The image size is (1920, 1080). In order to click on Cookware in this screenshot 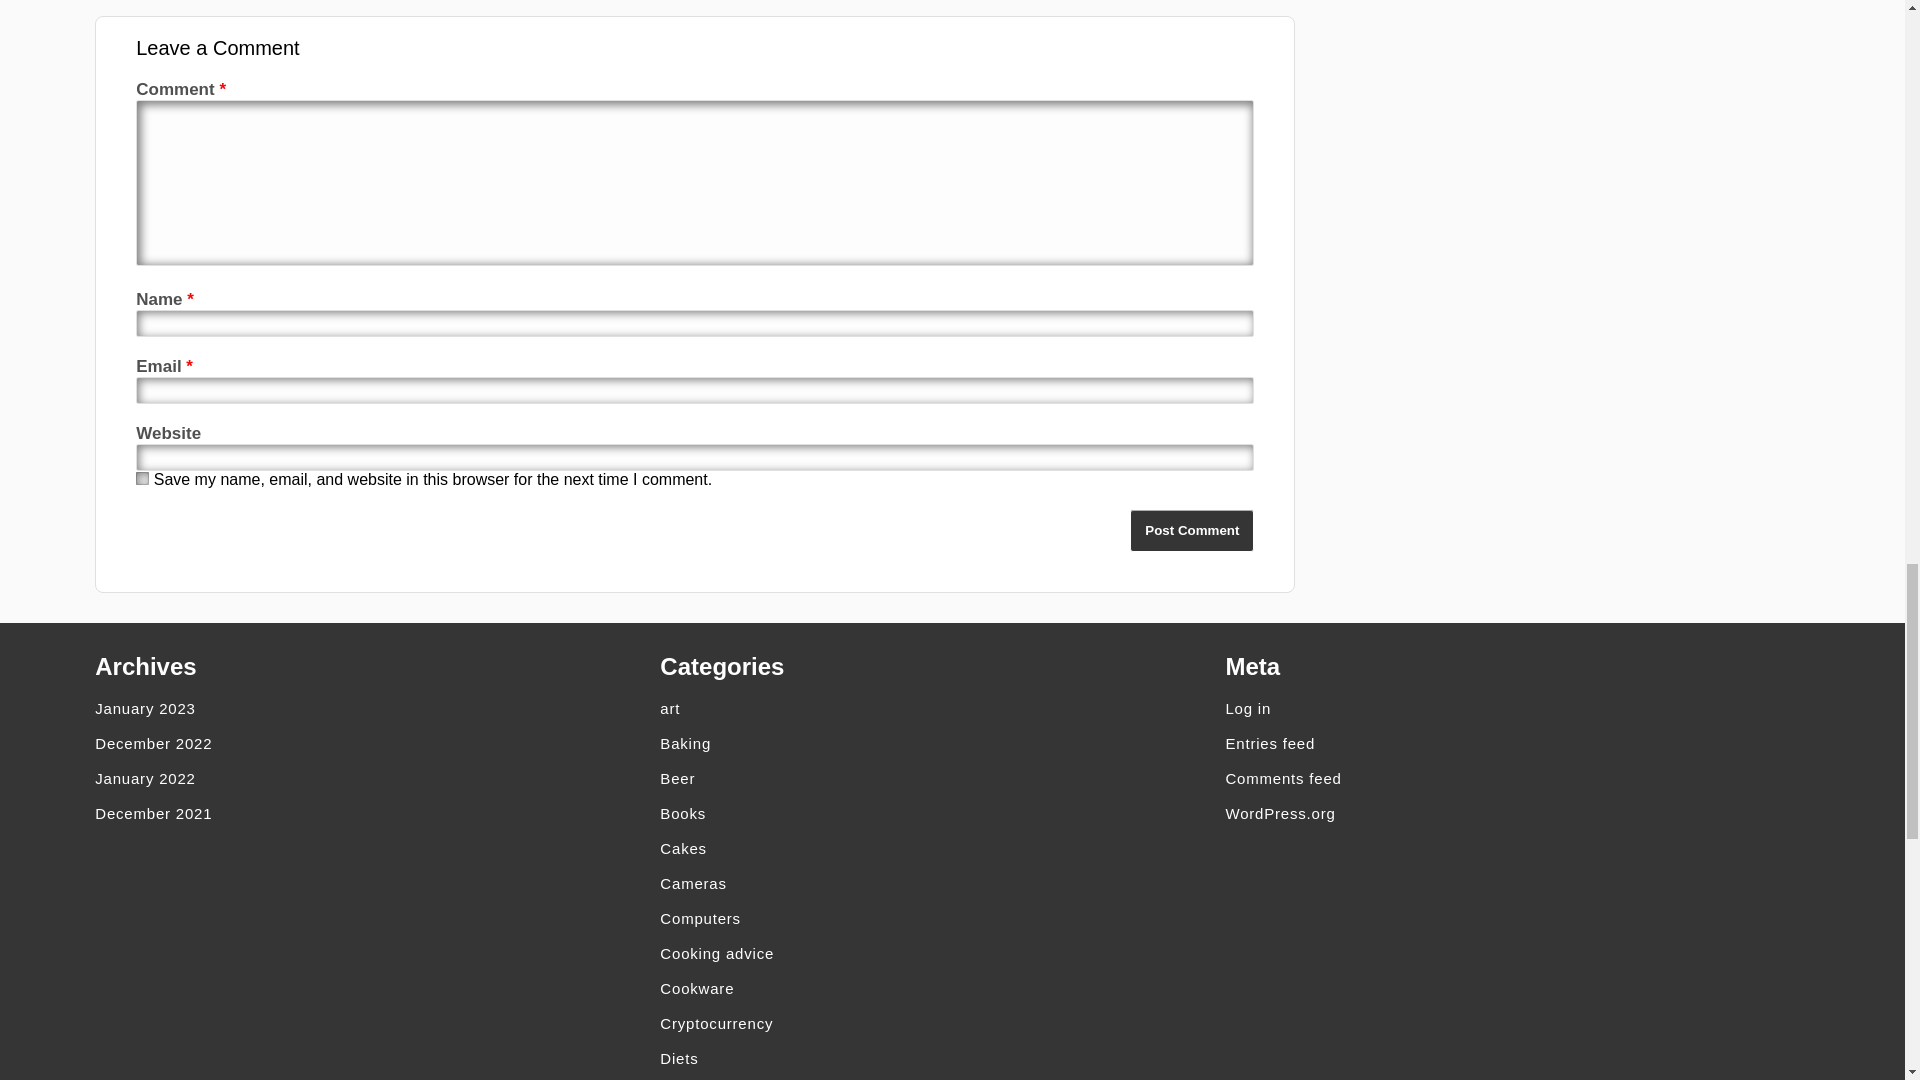, I will do `click(942, 988)`.